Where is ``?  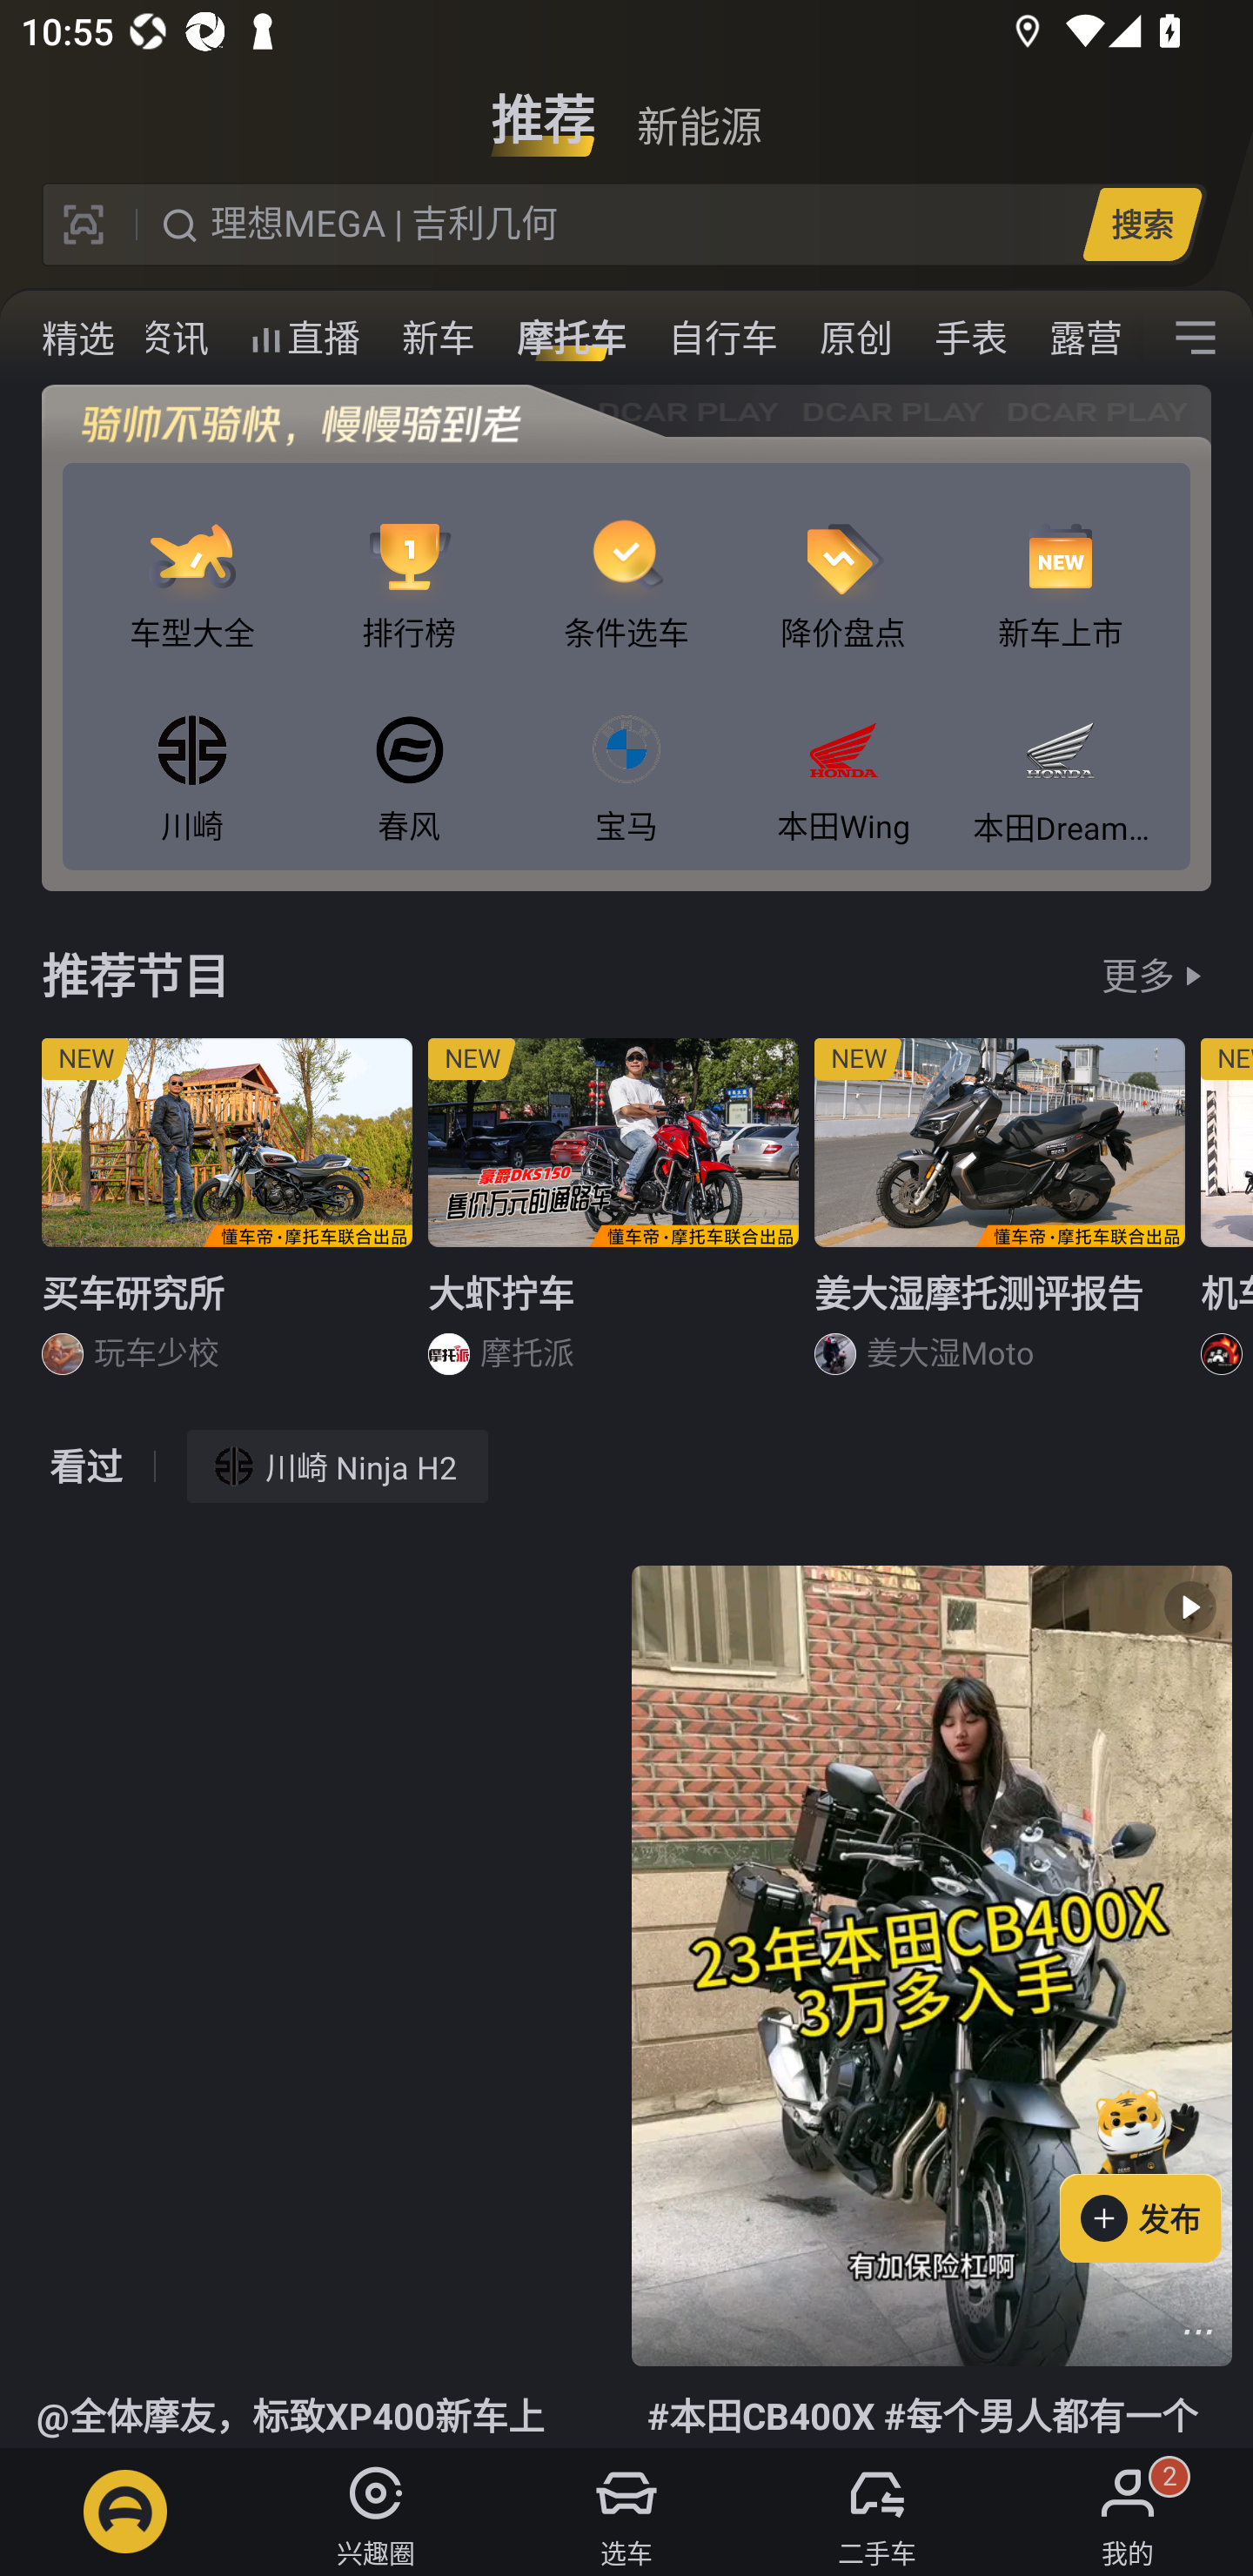
 is located at coordinates (1196, 338).